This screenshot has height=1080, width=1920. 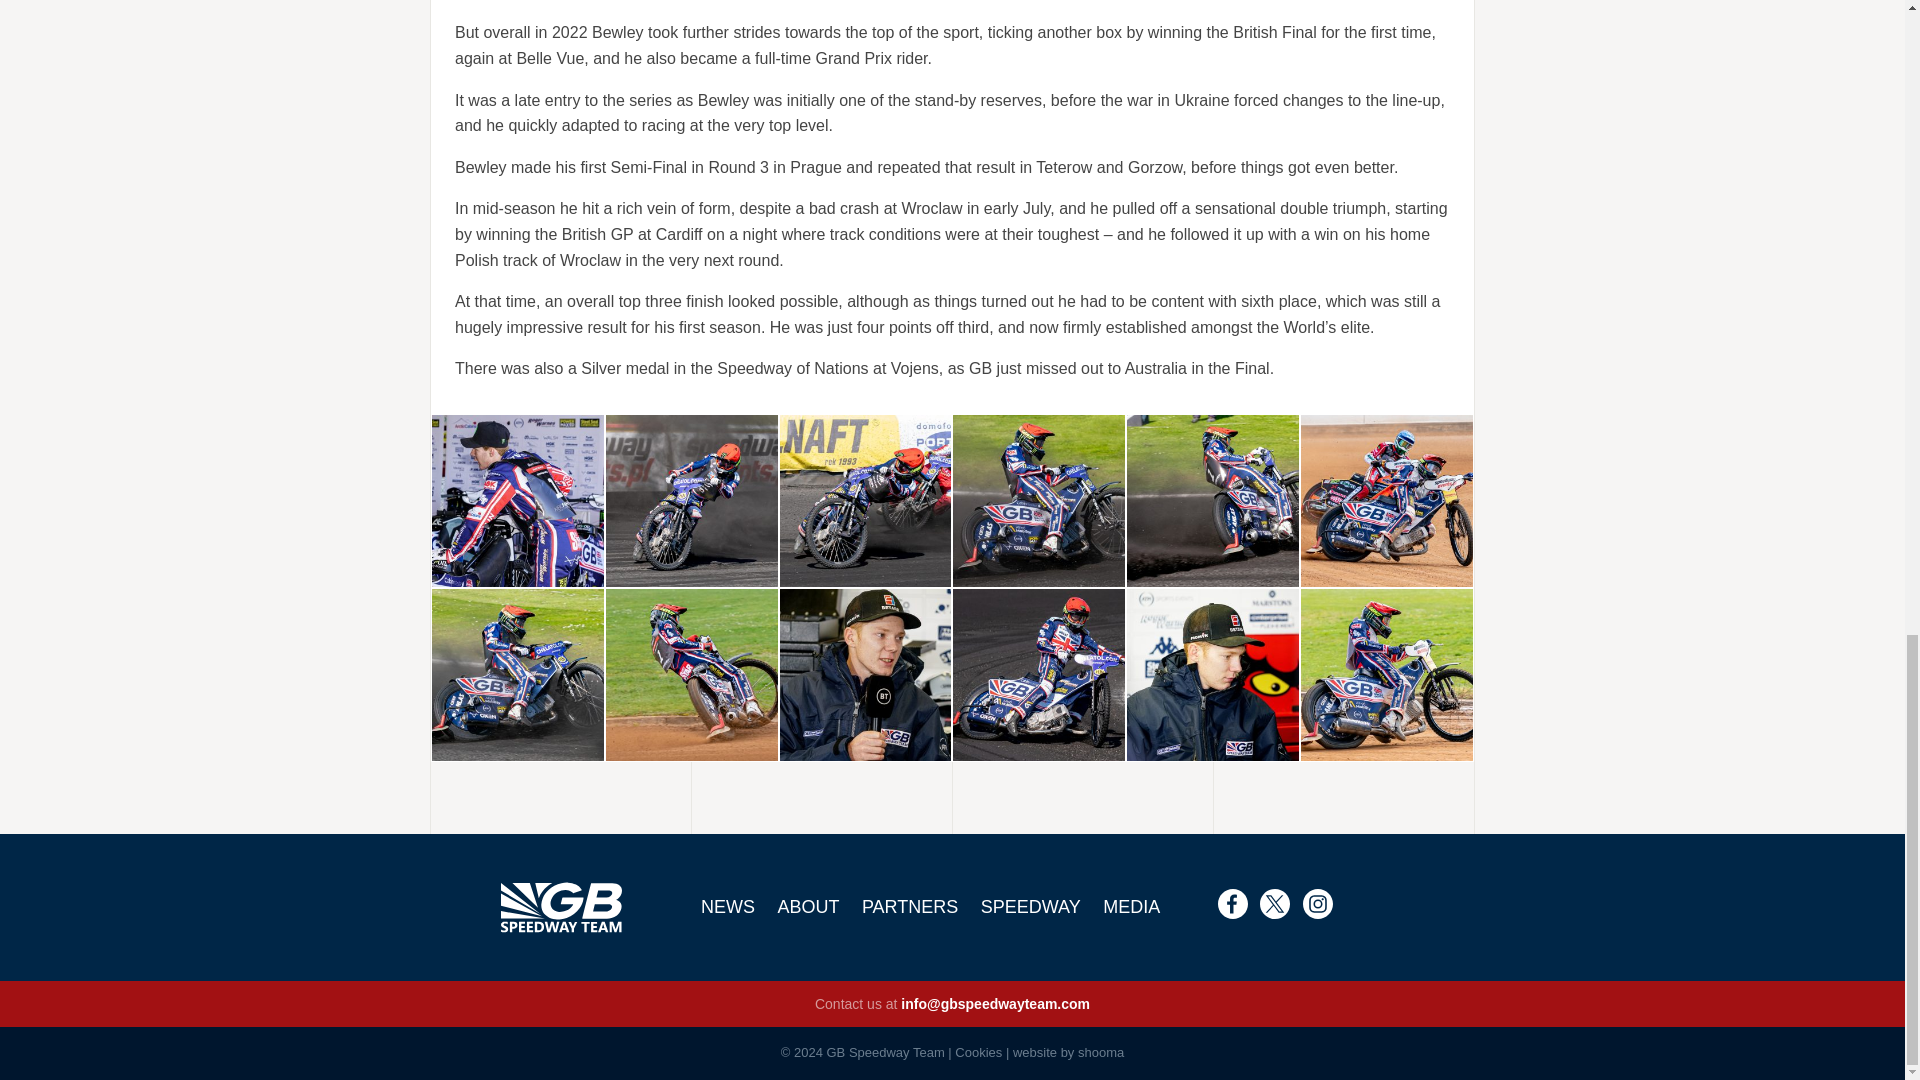 I want to click on 117, so click(x=518, y=674).